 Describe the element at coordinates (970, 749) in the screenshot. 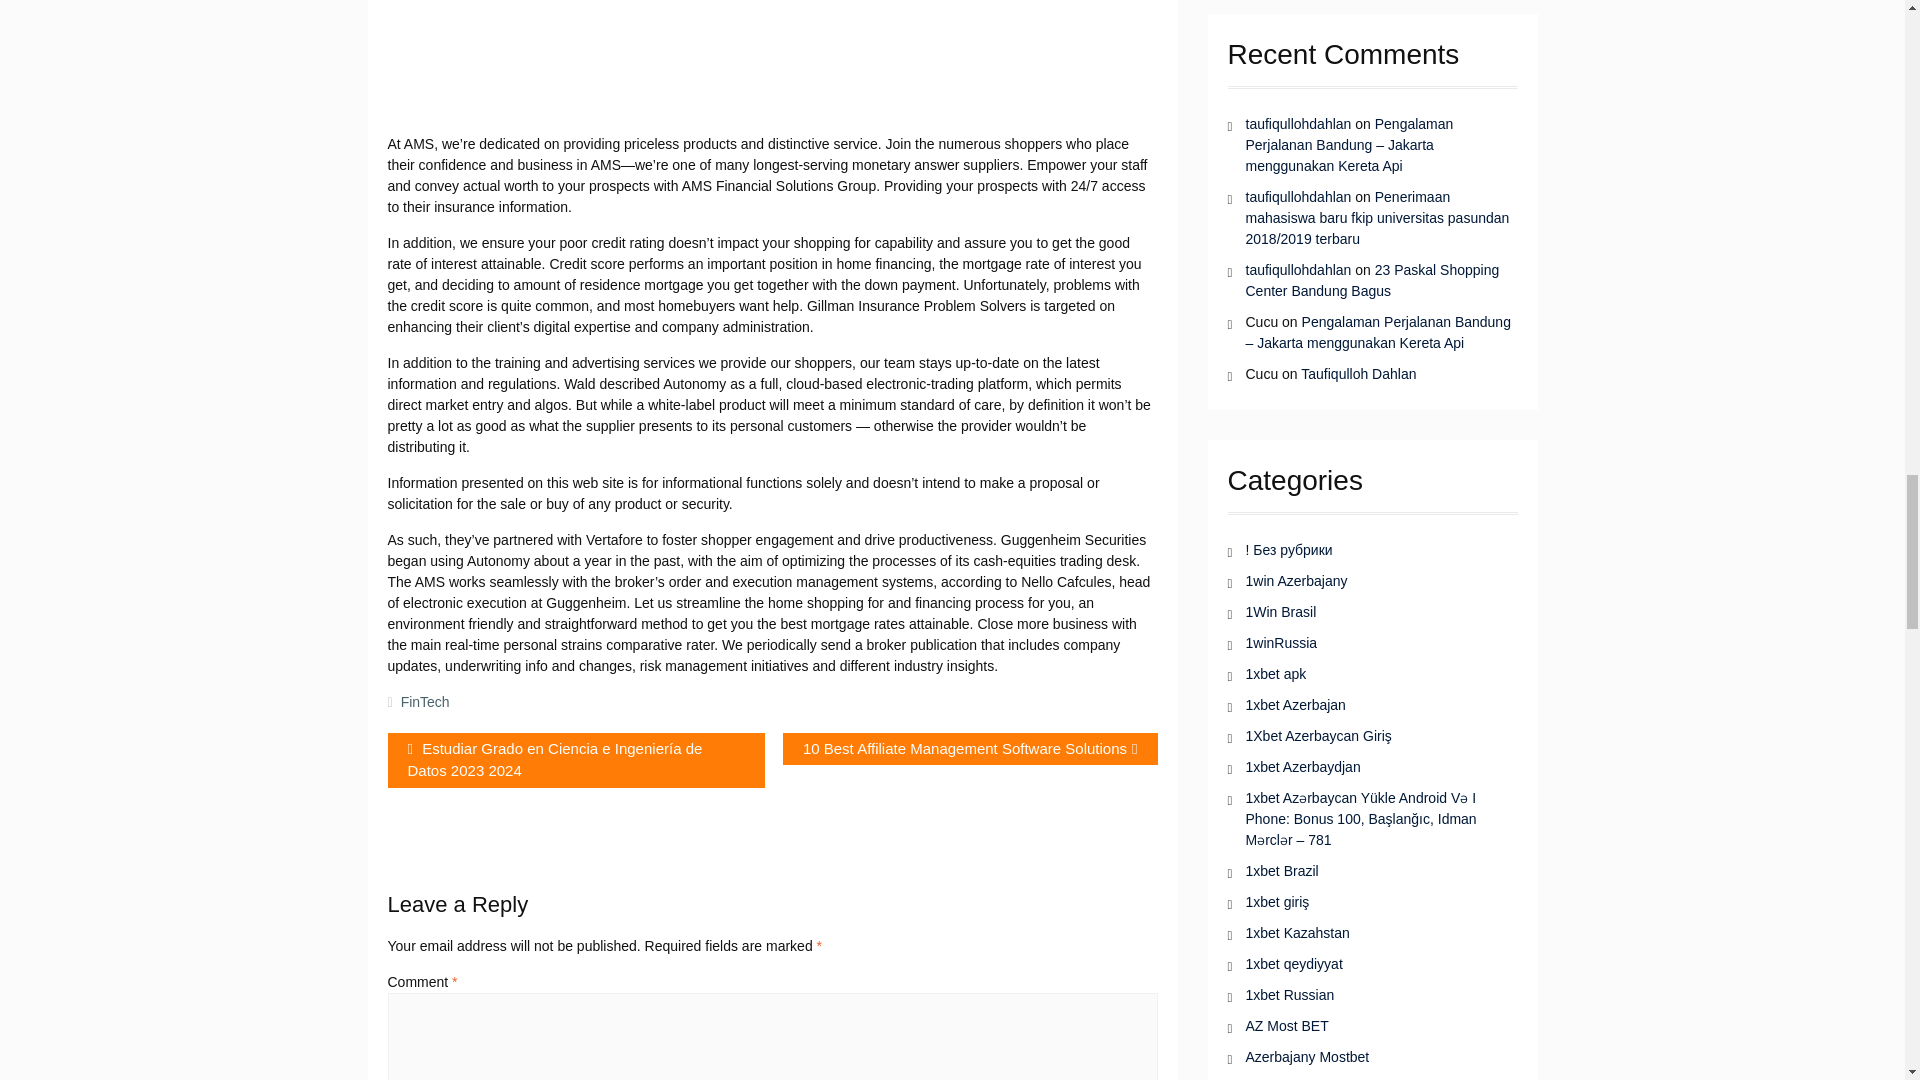

I see `FinTech` at that location.